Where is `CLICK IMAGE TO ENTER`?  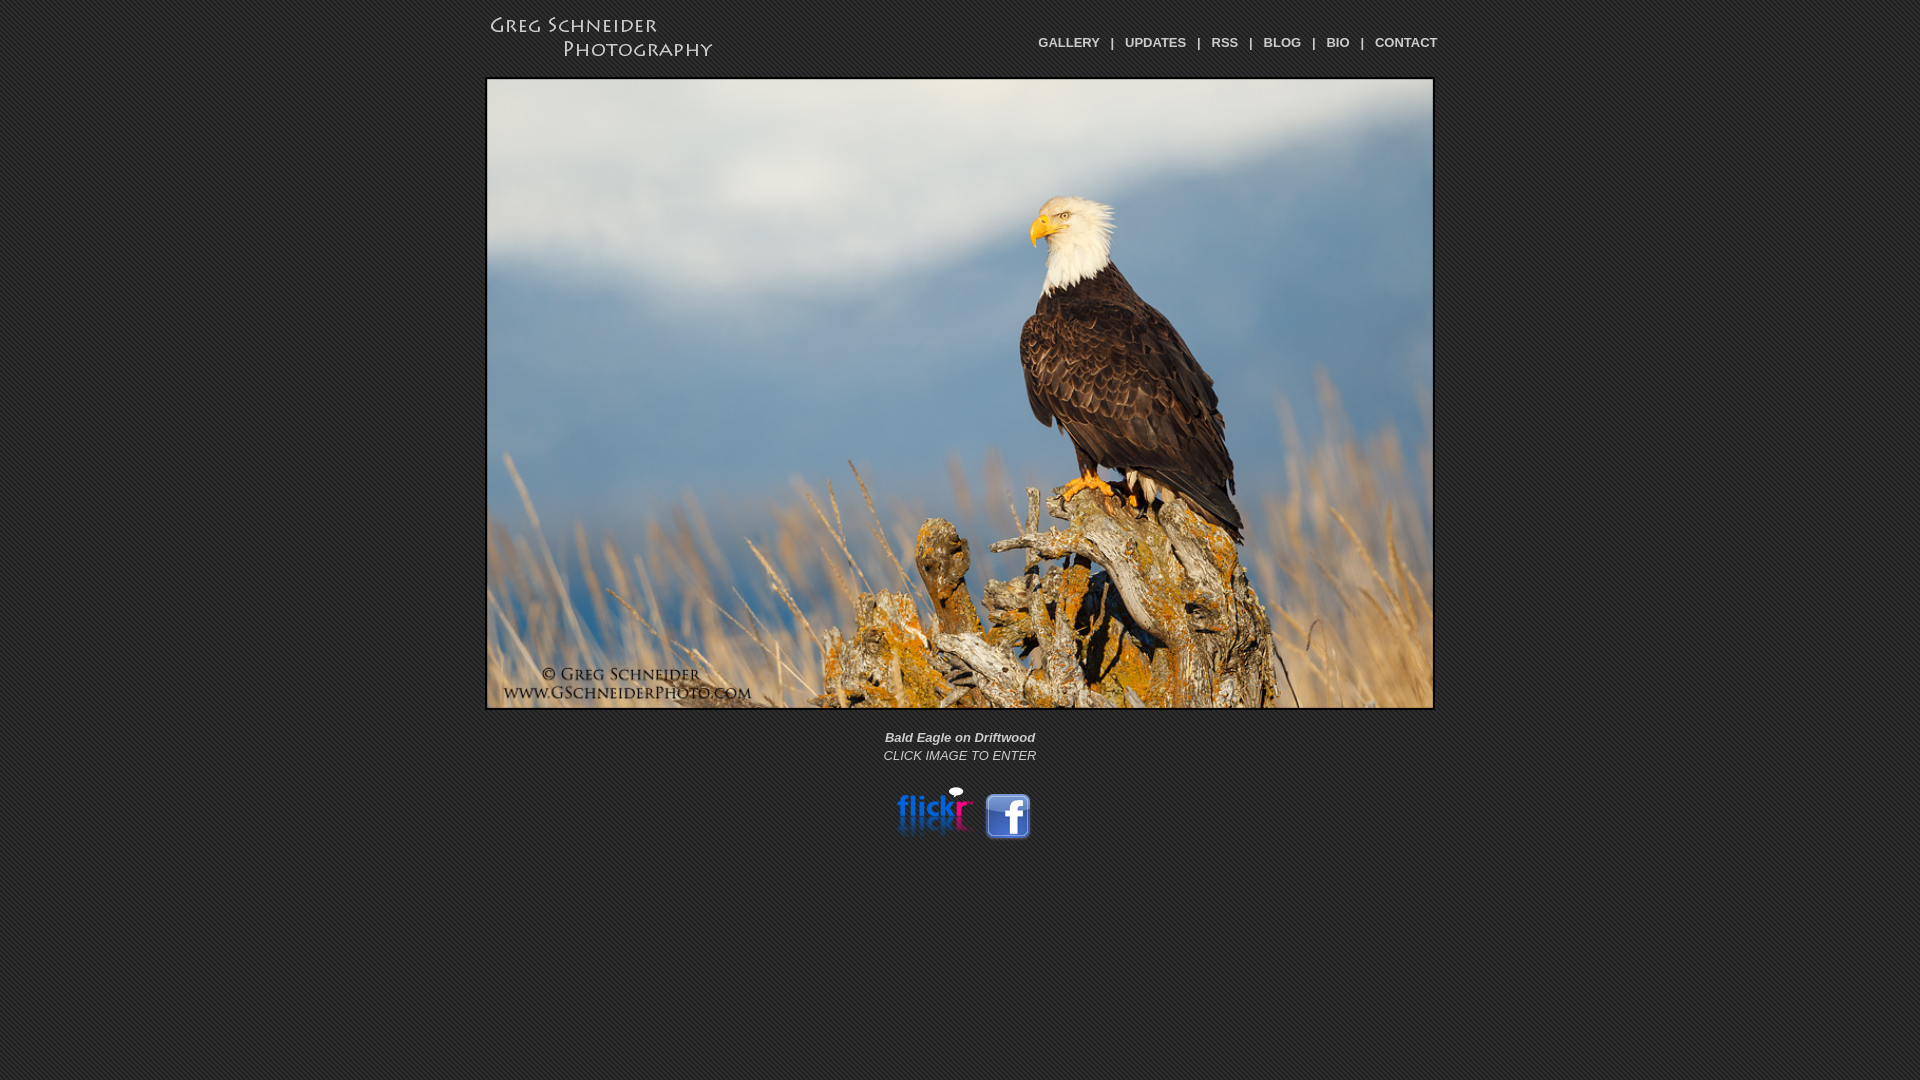 CLICK IMAGE TO ENTER is located at coordinates (960, 754).